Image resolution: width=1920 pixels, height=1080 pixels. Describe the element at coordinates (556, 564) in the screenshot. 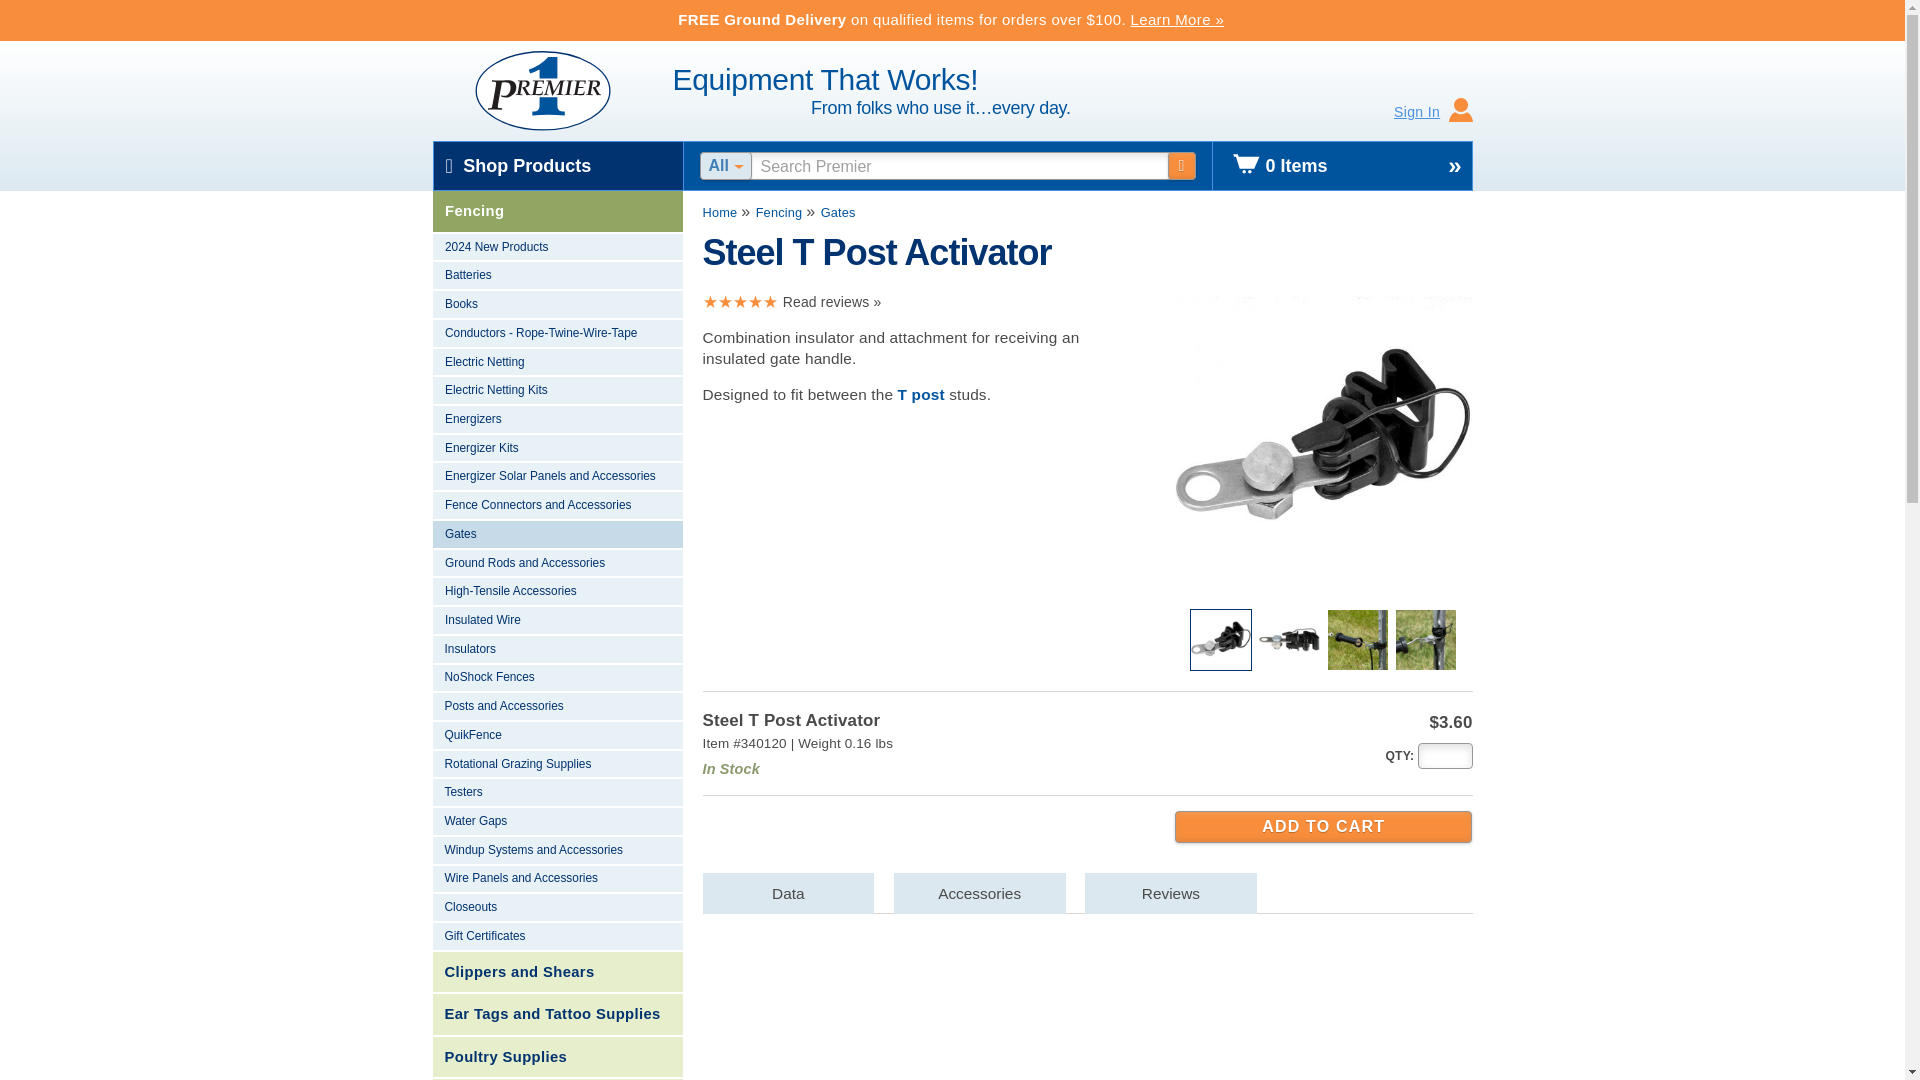

I see `Ground Rods and Accessories` at that location.